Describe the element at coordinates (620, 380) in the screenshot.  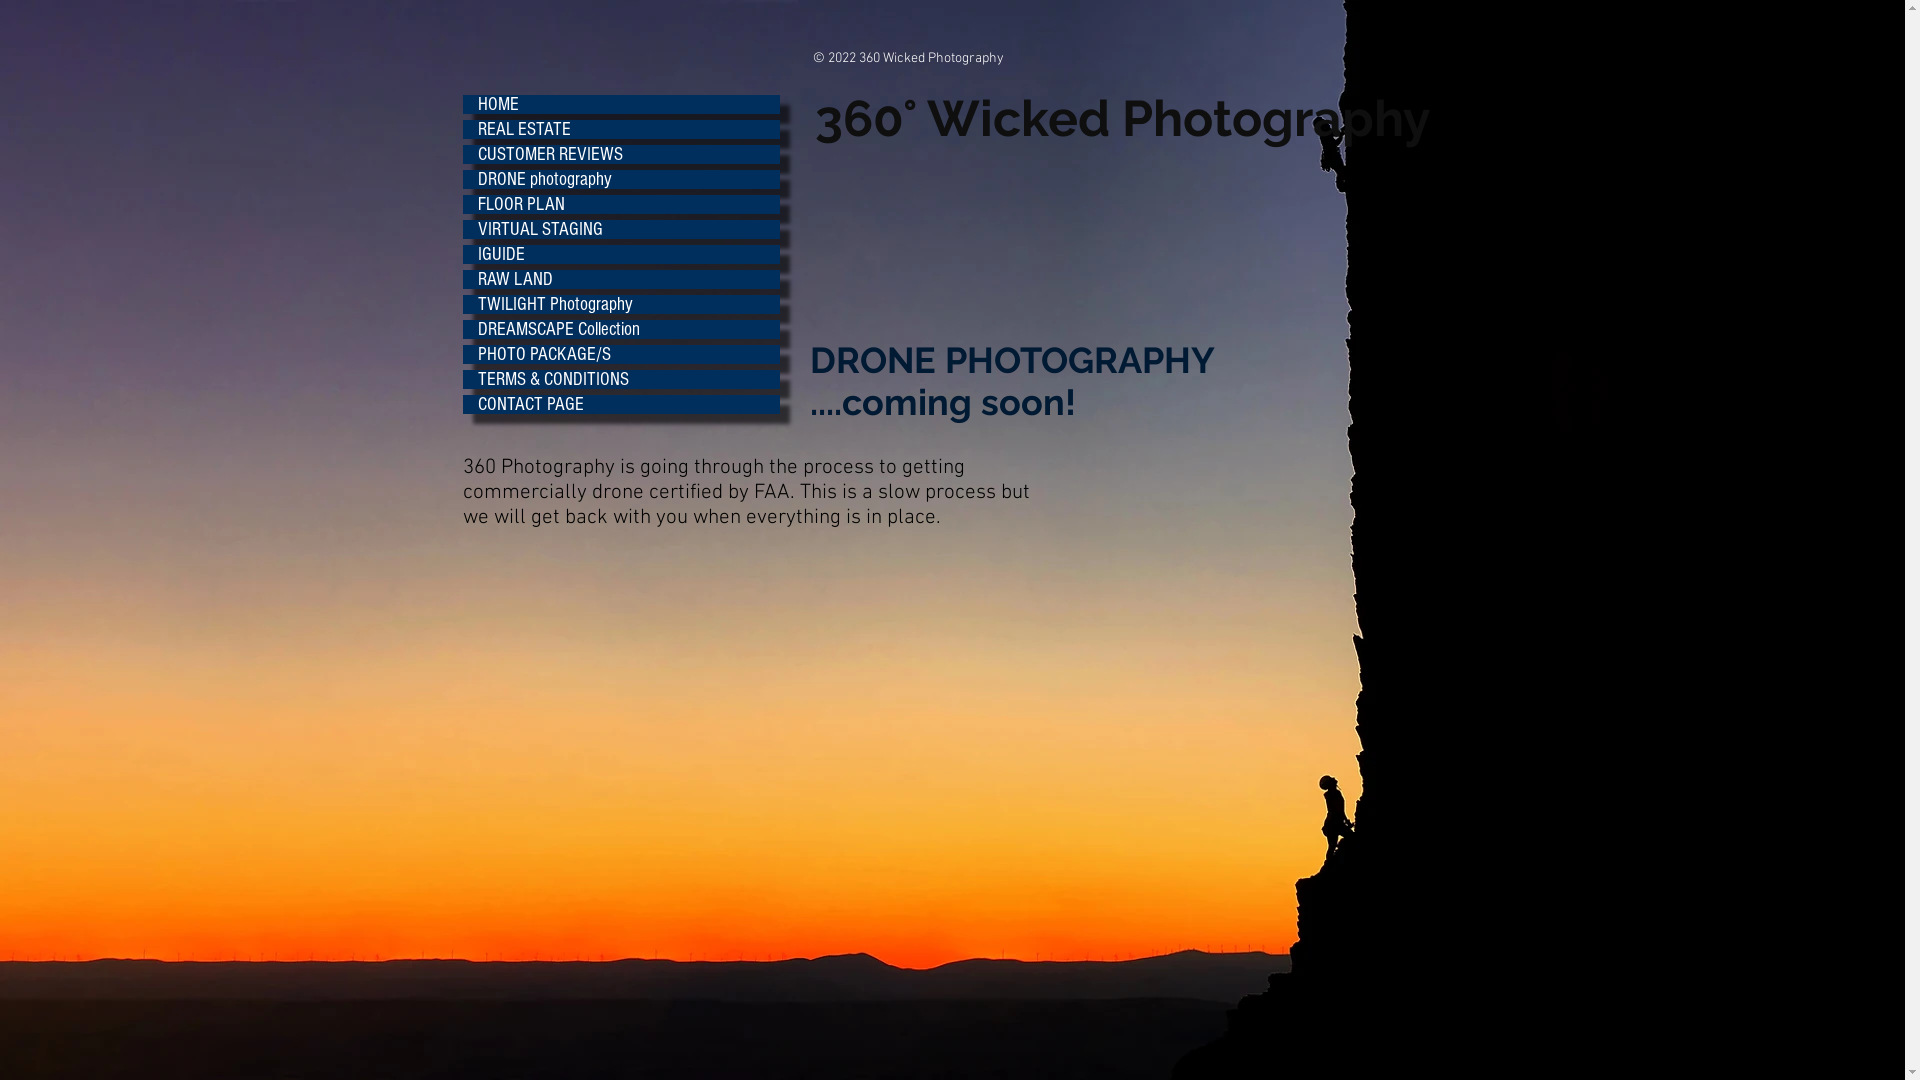
I see `TERMS & CONDITIONS` at that location.